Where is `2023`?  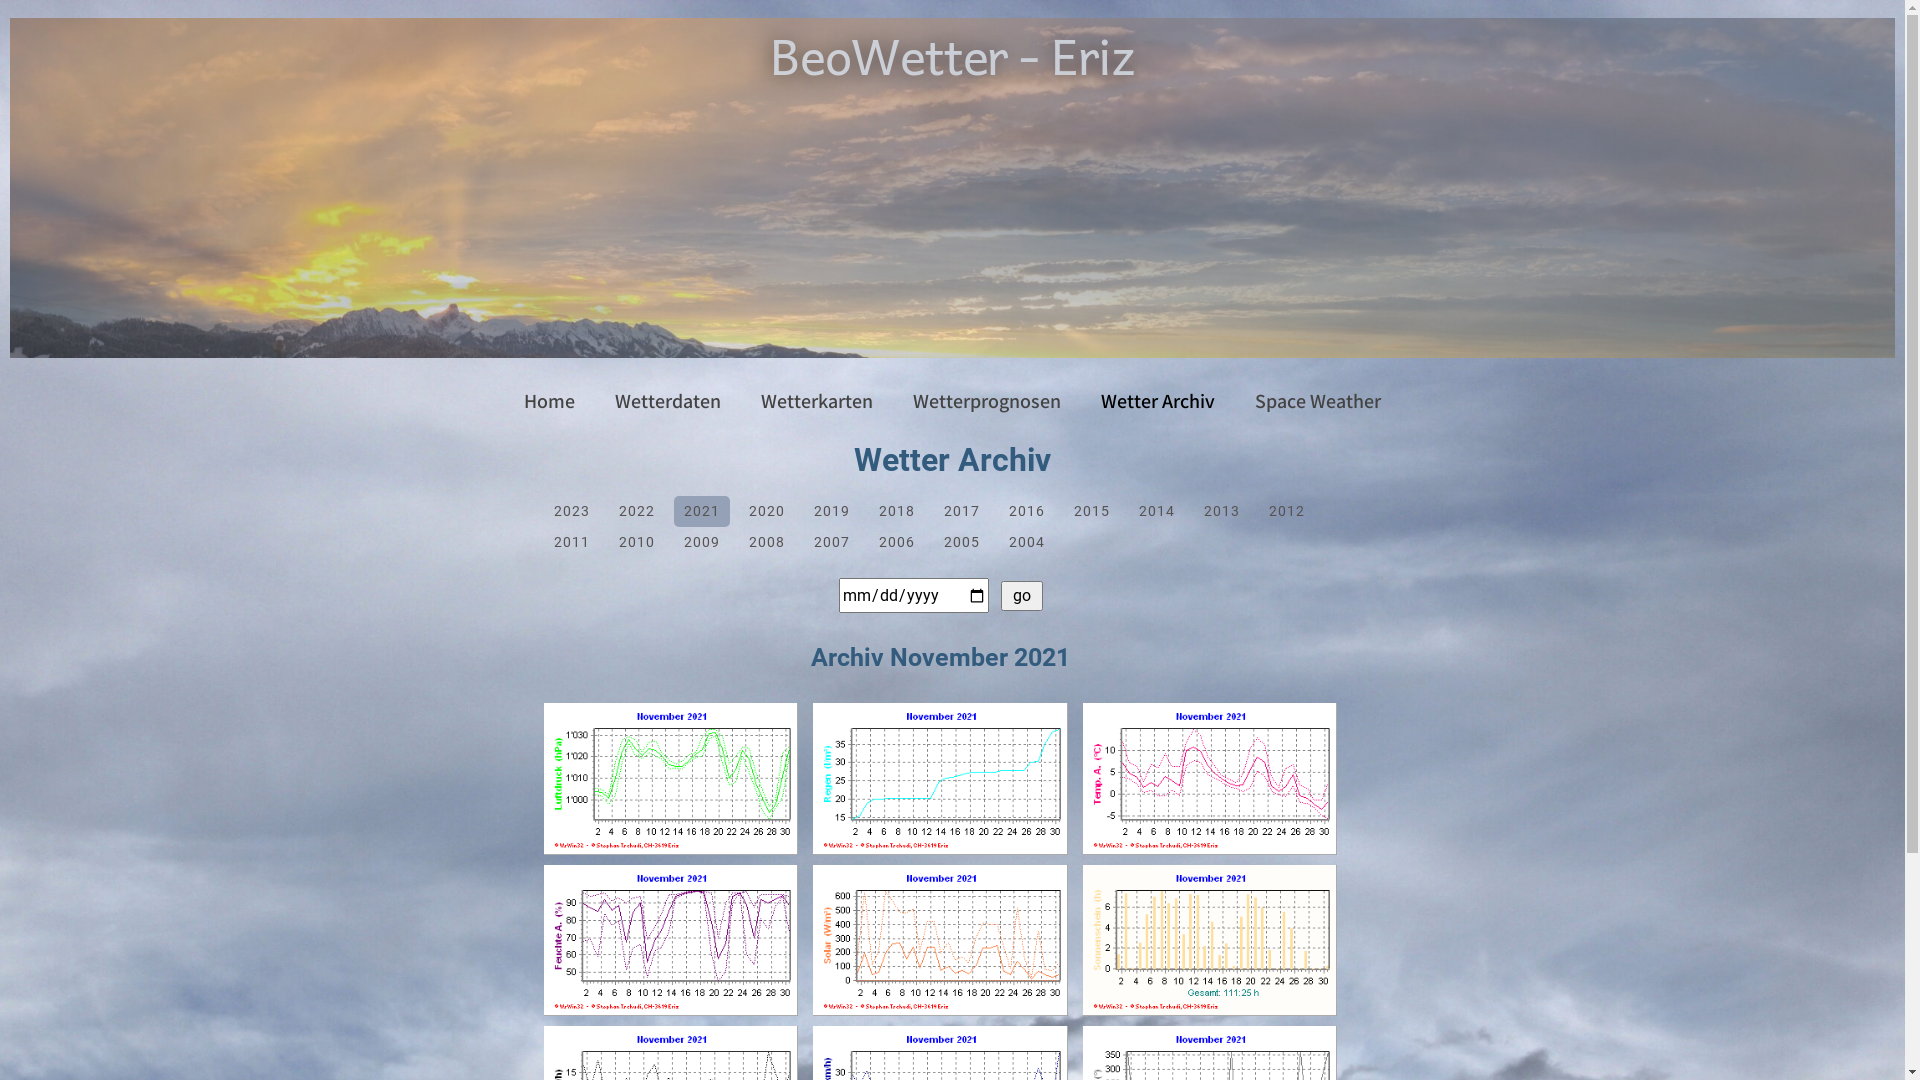
2023 is located at coordinates (572, 512).